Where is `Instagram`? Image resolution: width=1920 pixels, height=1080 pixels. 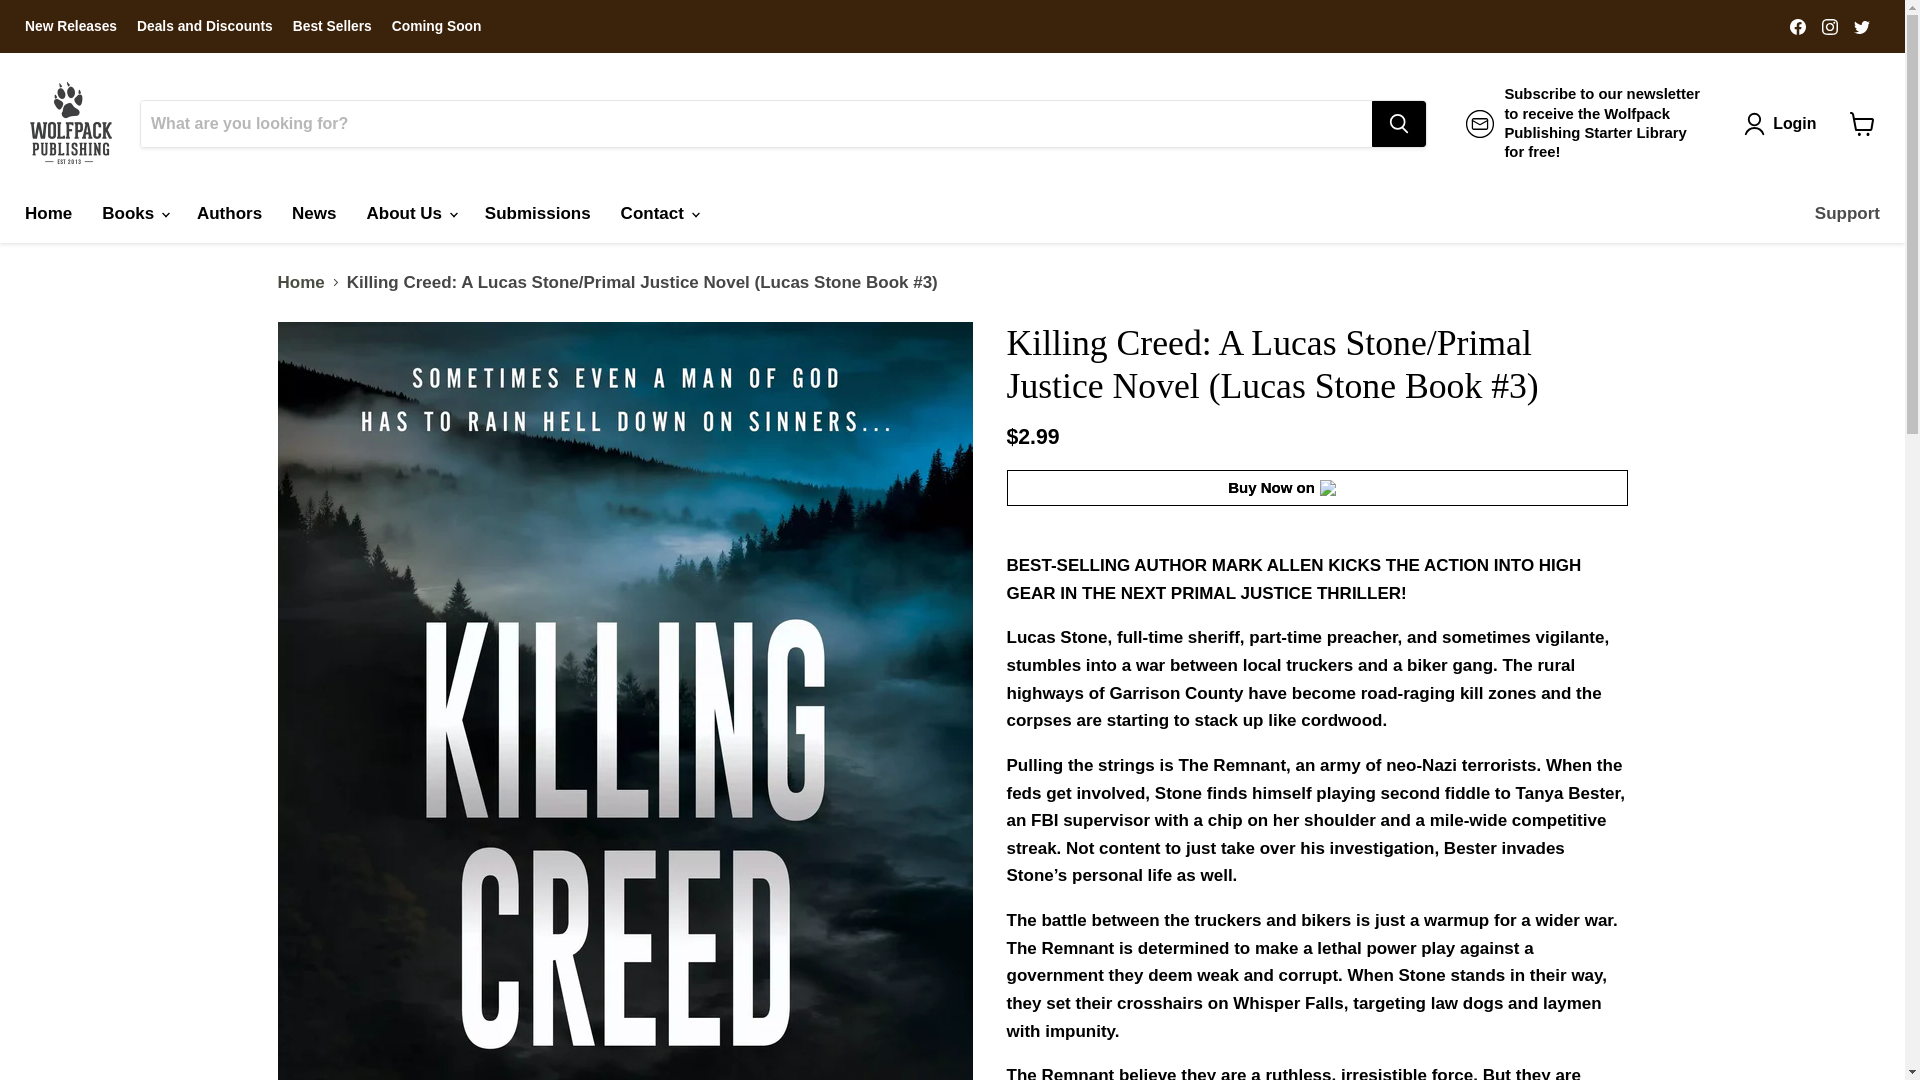 Instagram is located at coordinates (1830, 25).